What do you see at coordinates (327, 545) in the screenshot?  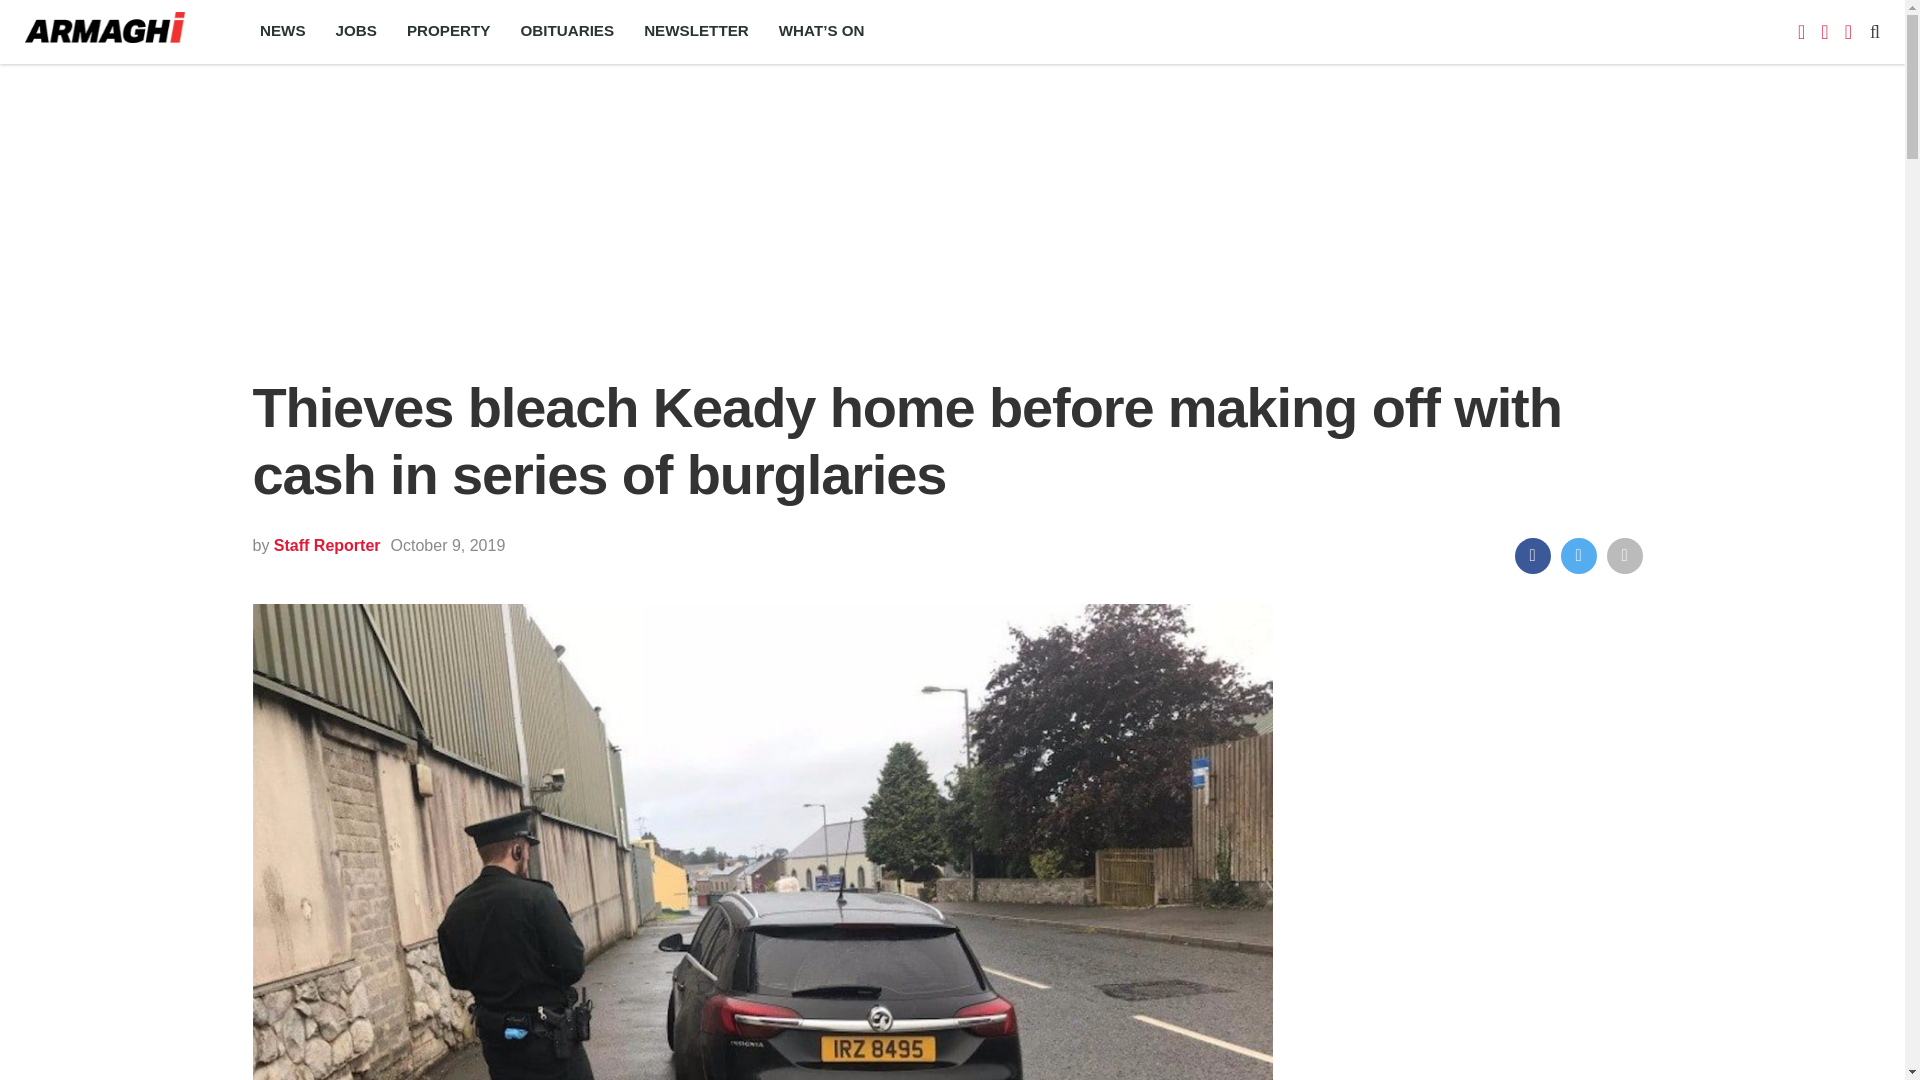 I see `Posts by Staff Reporter` at bounding box center [327, 545].